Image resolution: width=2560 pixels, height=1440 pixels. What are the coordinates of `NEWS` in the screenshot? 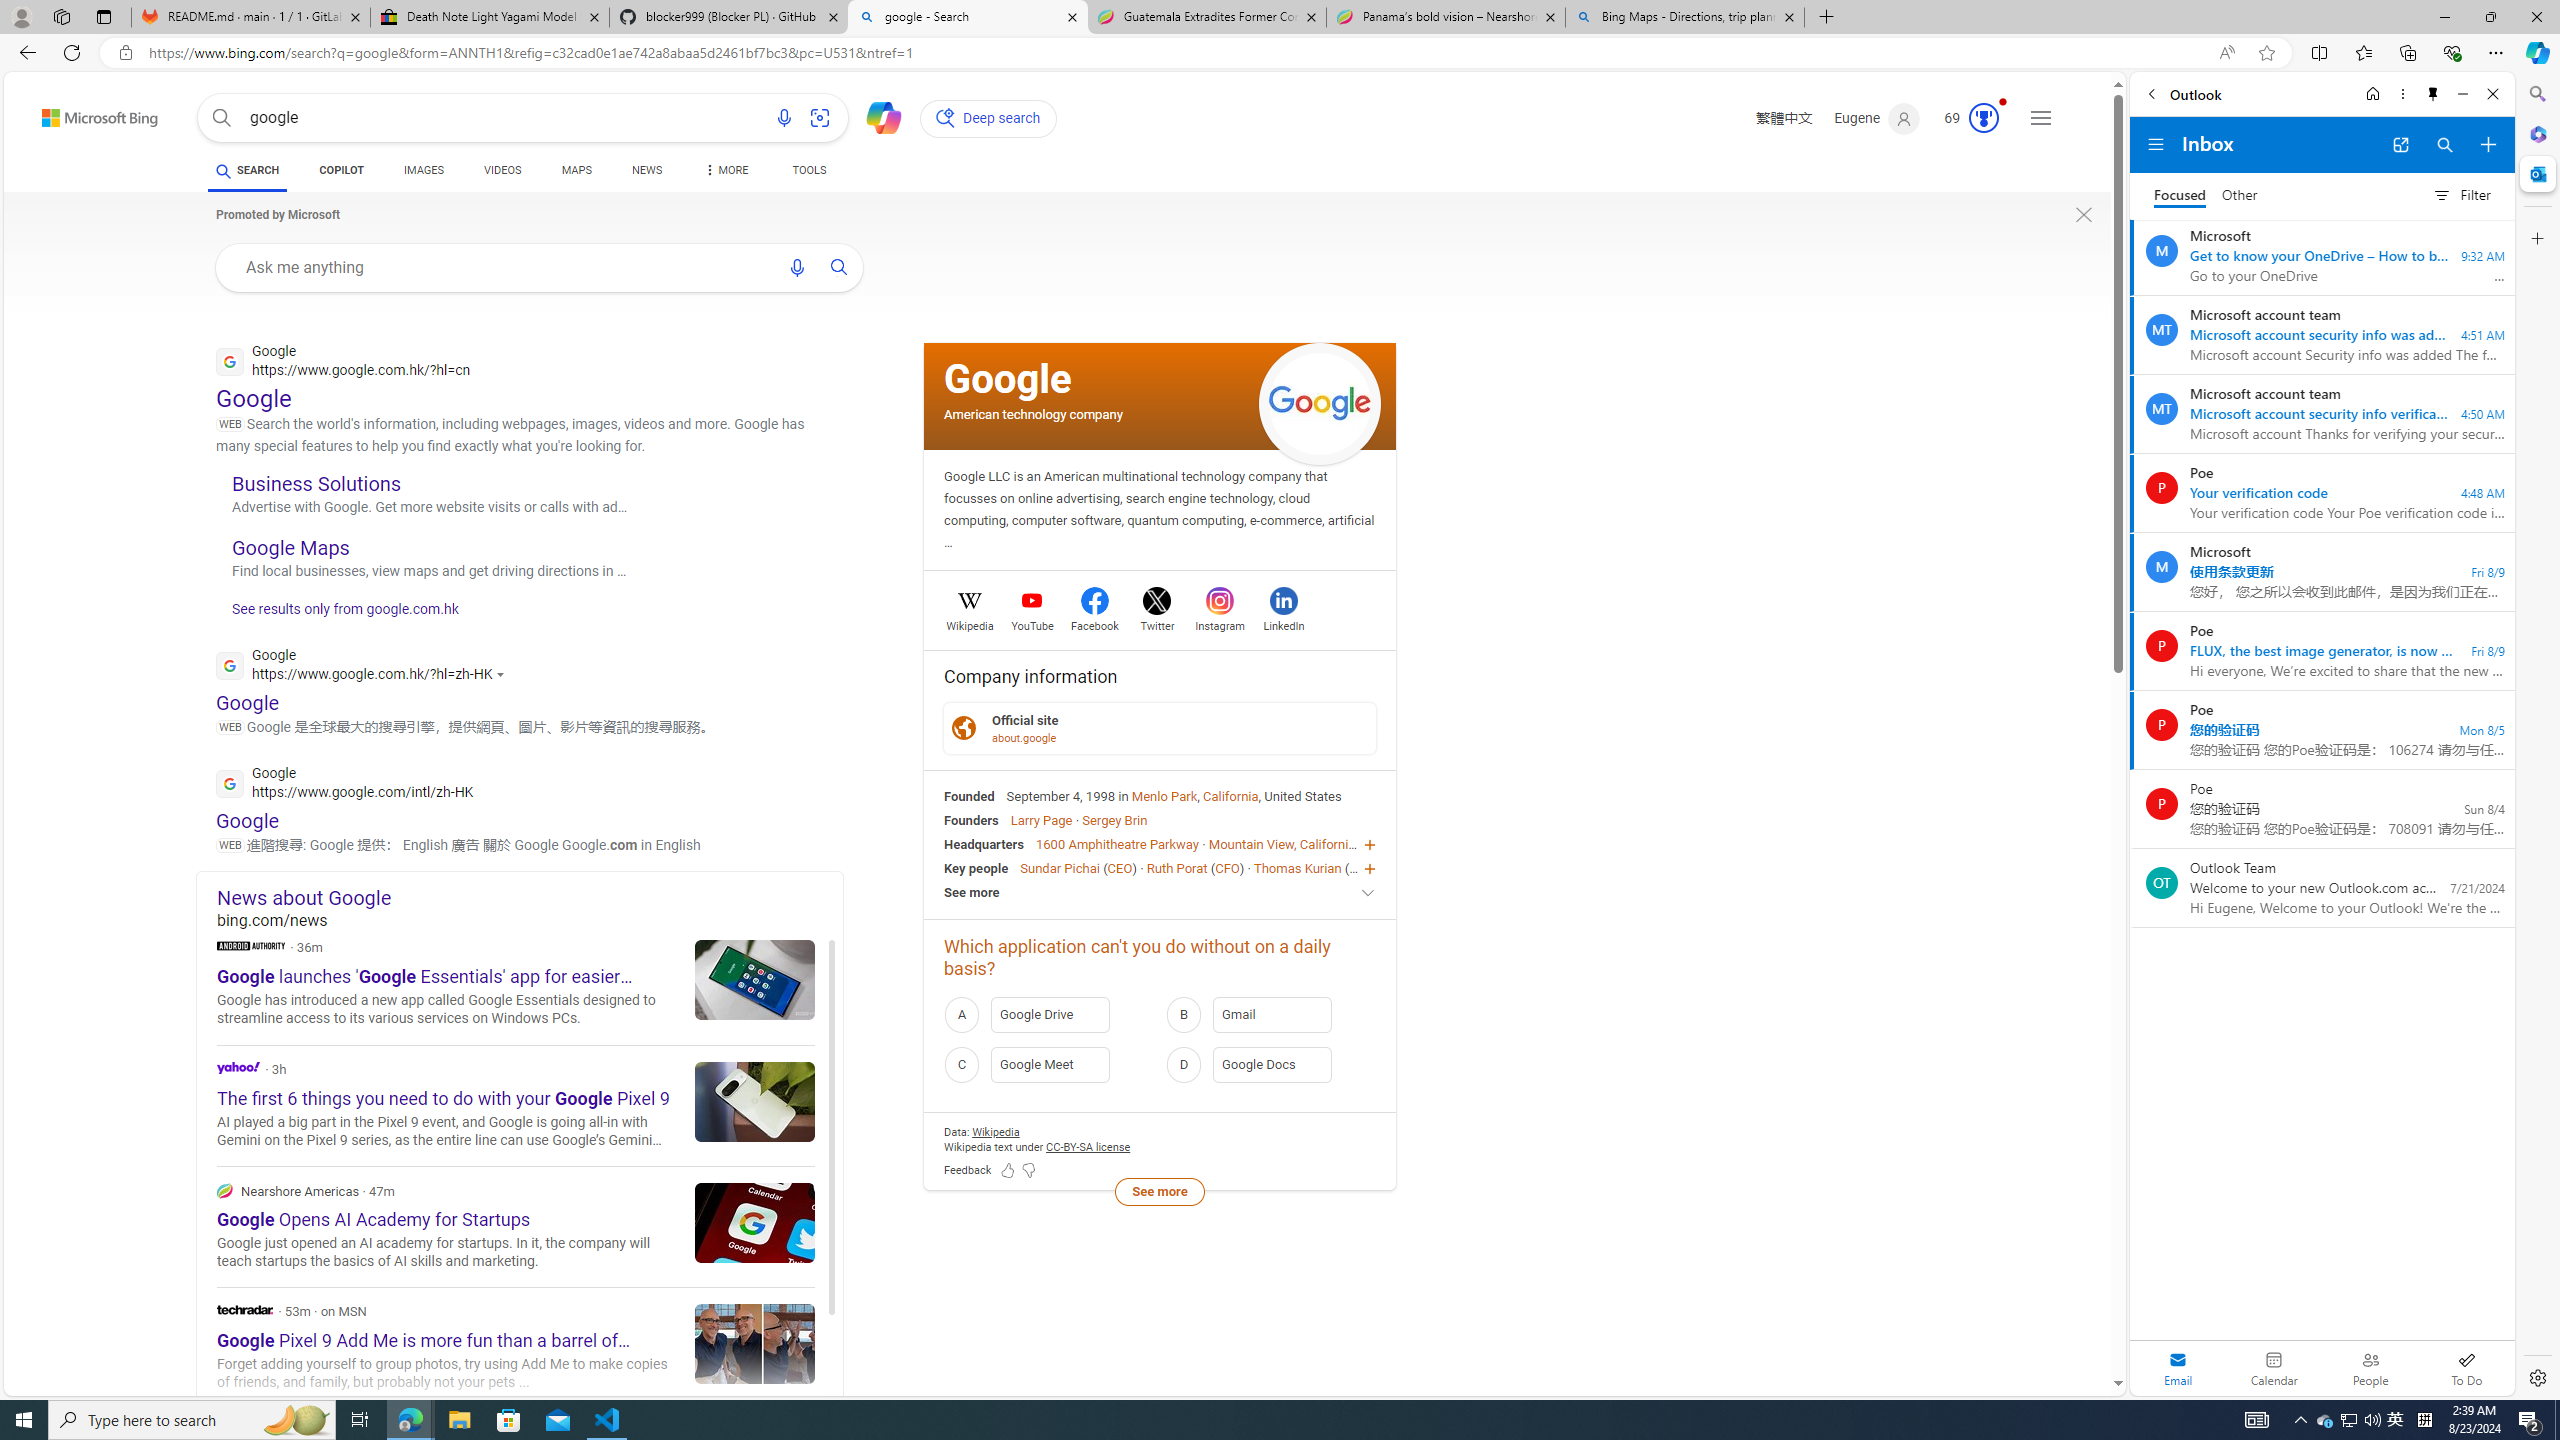 It's located at (646, 173).